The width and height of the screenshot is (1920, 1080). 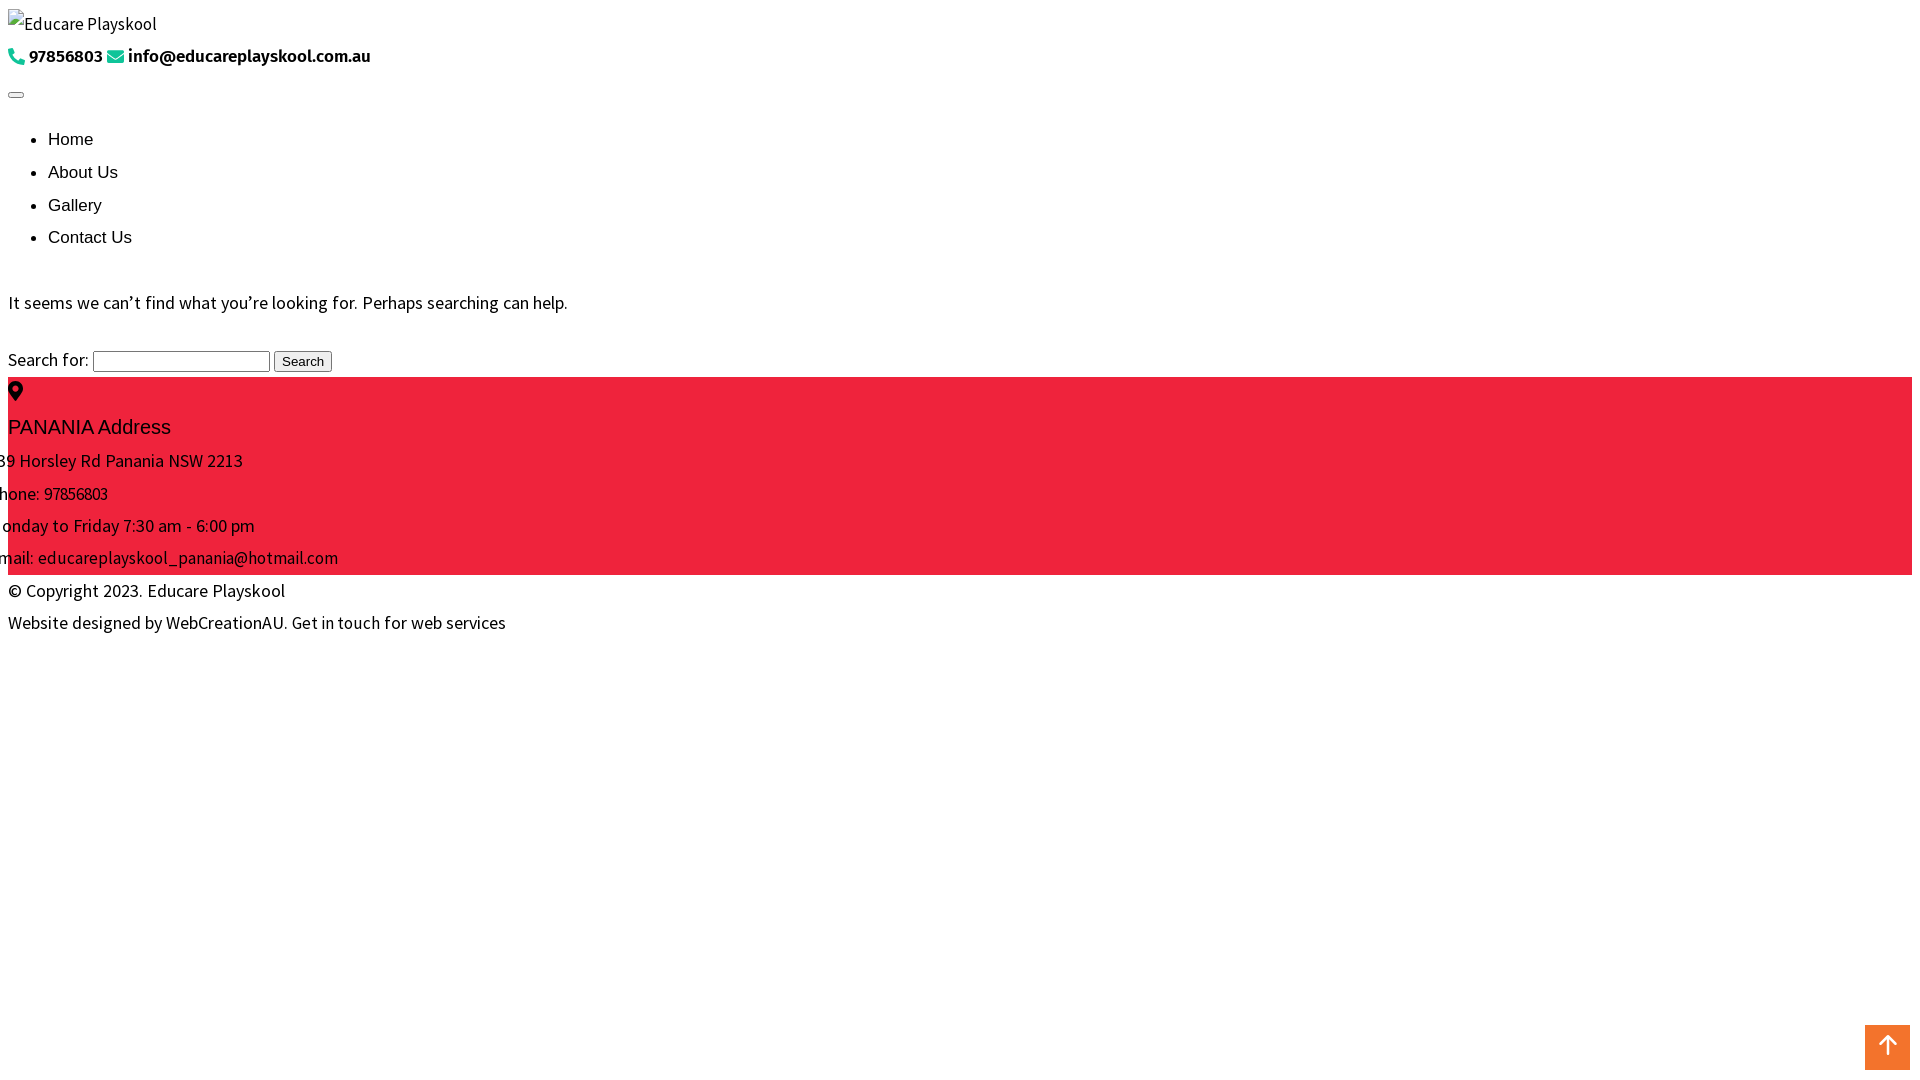 What do you see at coordinates (239, 56) in the screenshot?
I see `info@educareplayskool.com.au` at bounding box center [239, 56].